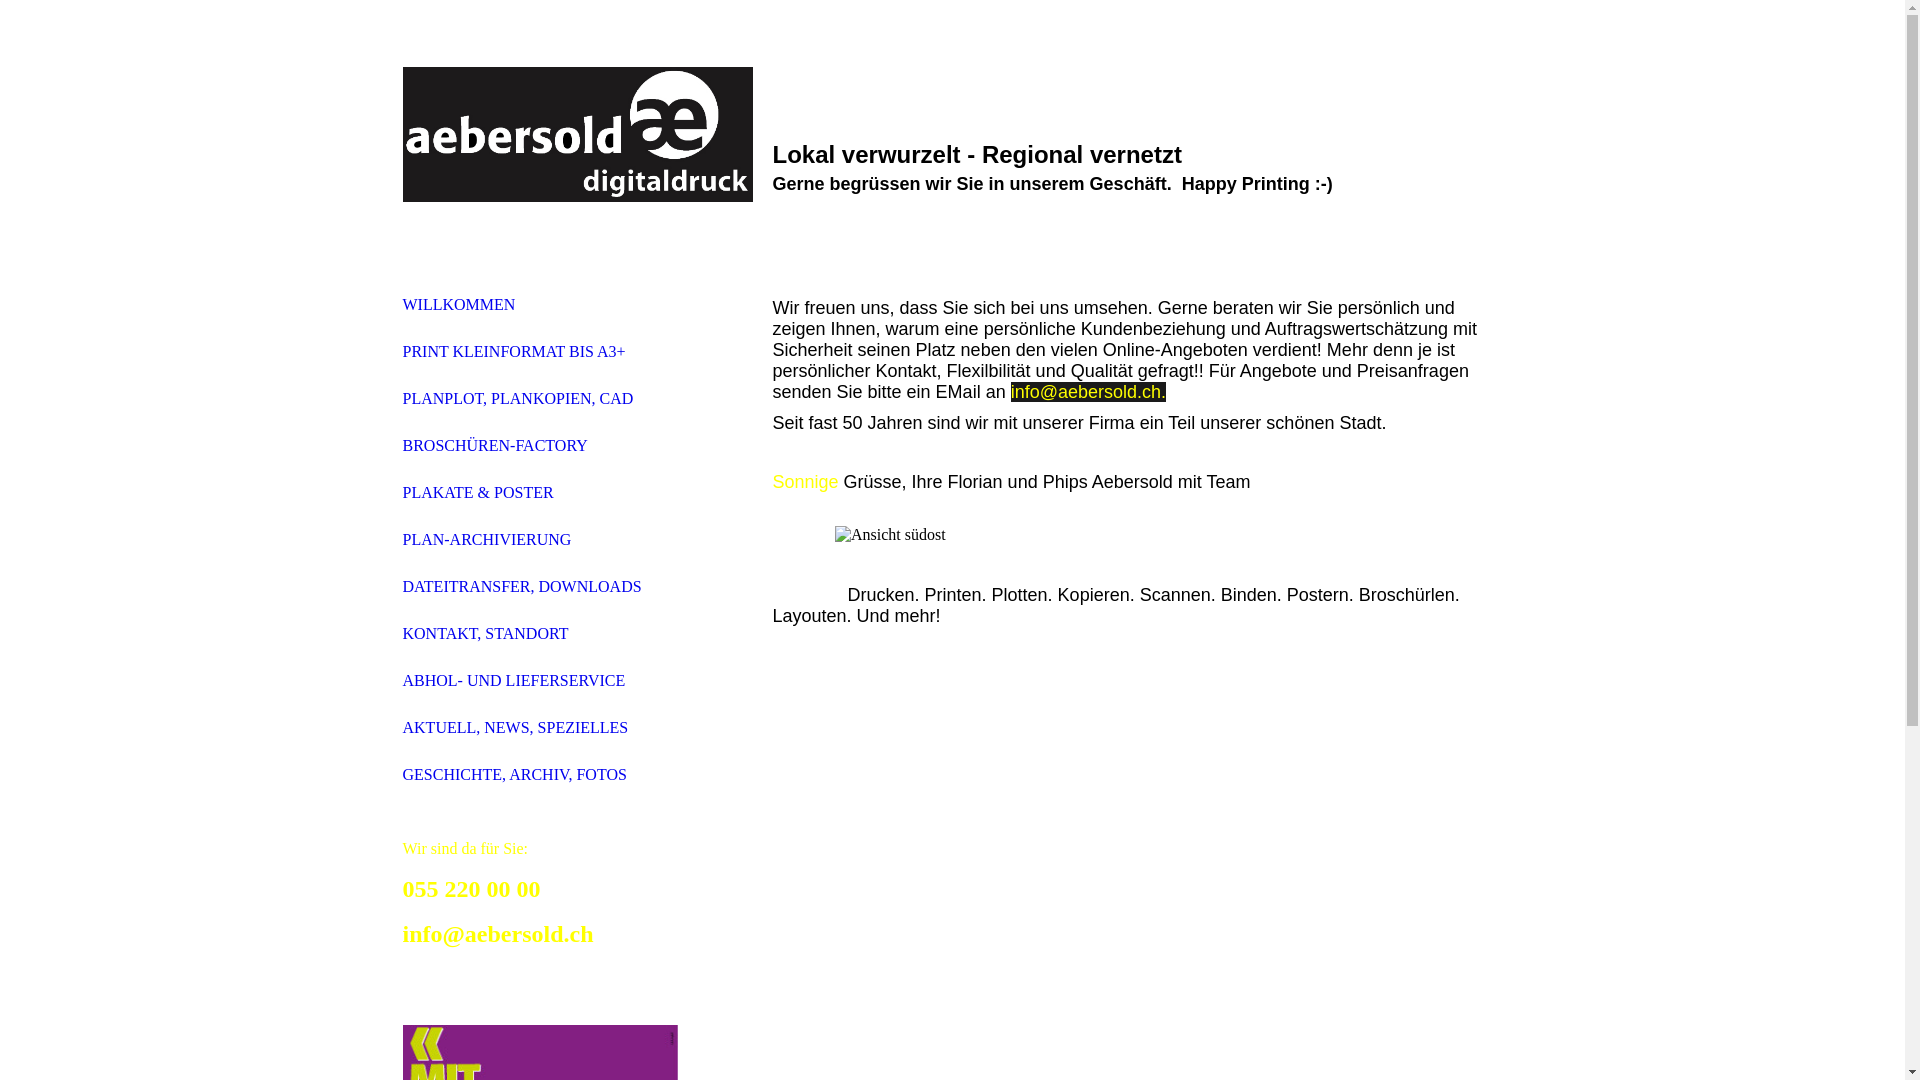  What do you see at coordinates (478, 492) in the screenshot?
I see `PLAKATE & POSTER` at bounding box center [478, 492].